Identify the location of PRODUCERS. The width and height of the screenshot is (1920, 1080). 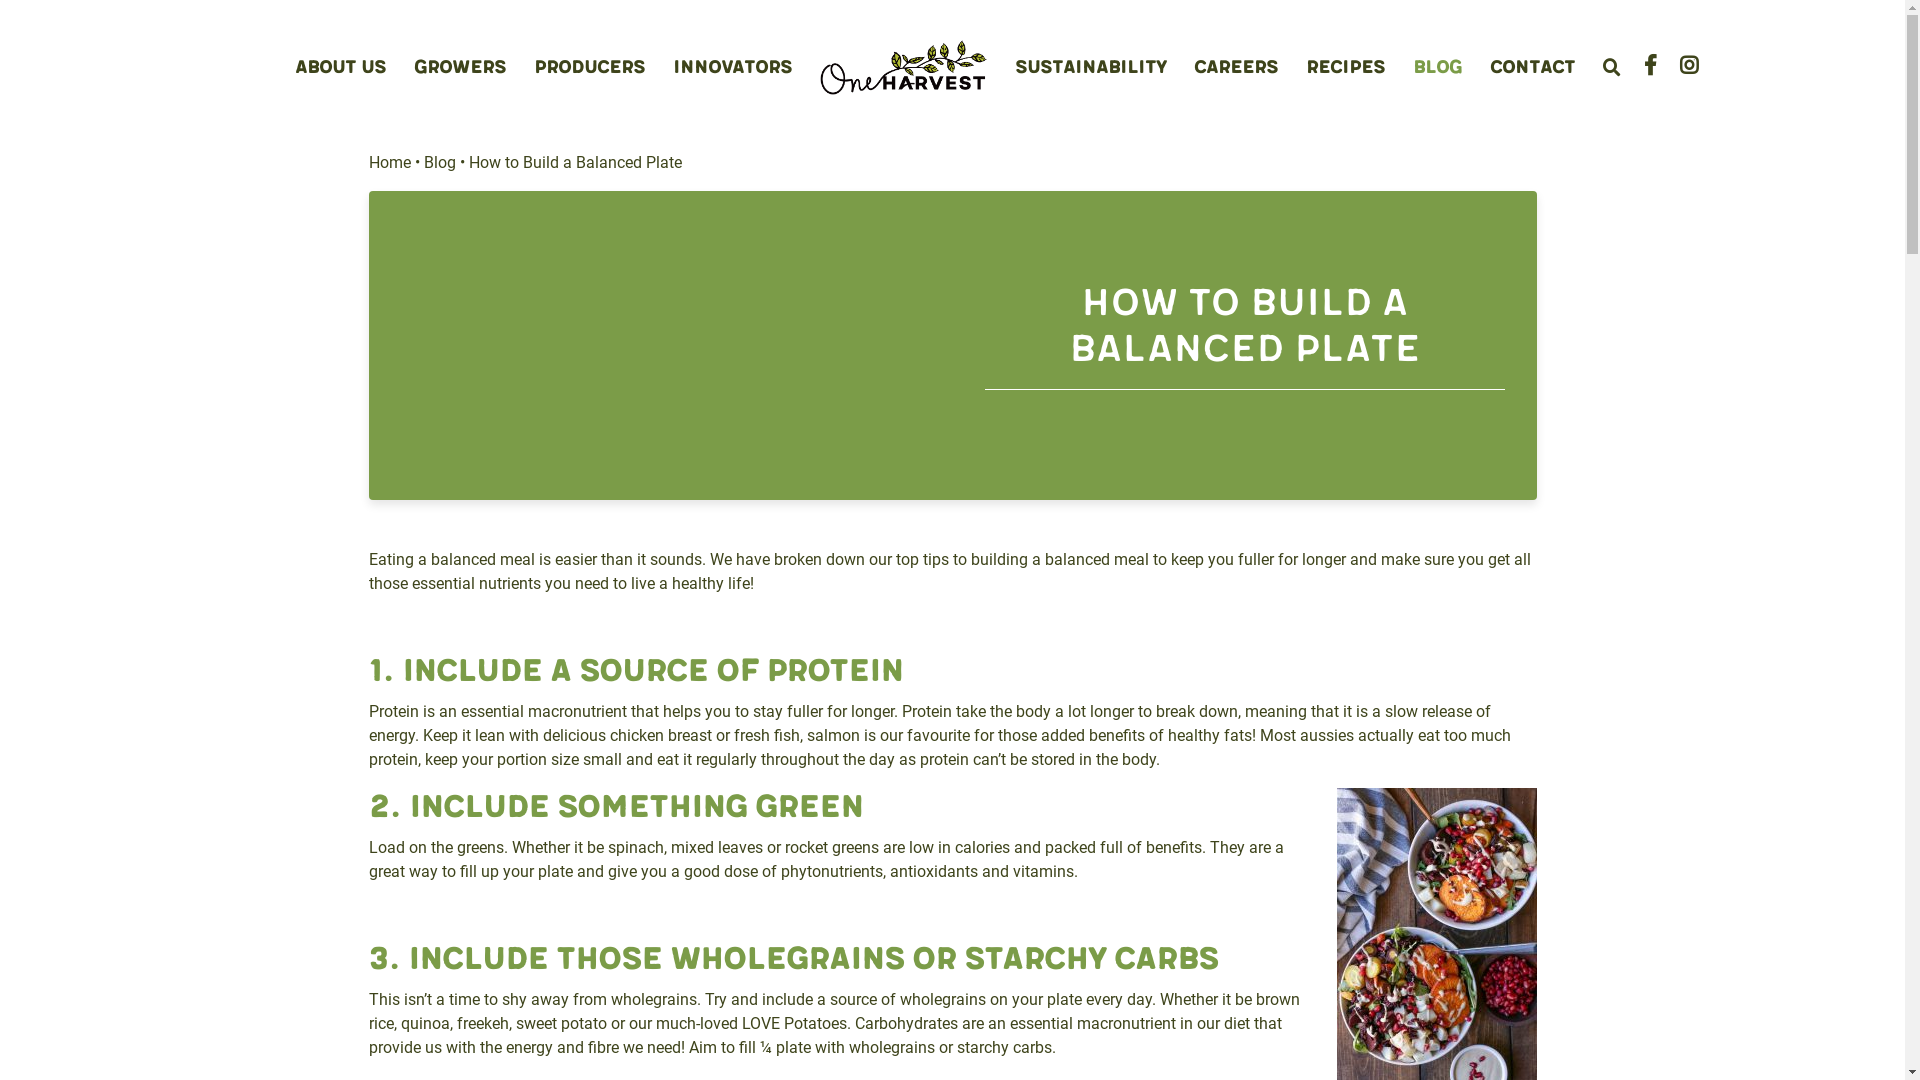
(590, 68).